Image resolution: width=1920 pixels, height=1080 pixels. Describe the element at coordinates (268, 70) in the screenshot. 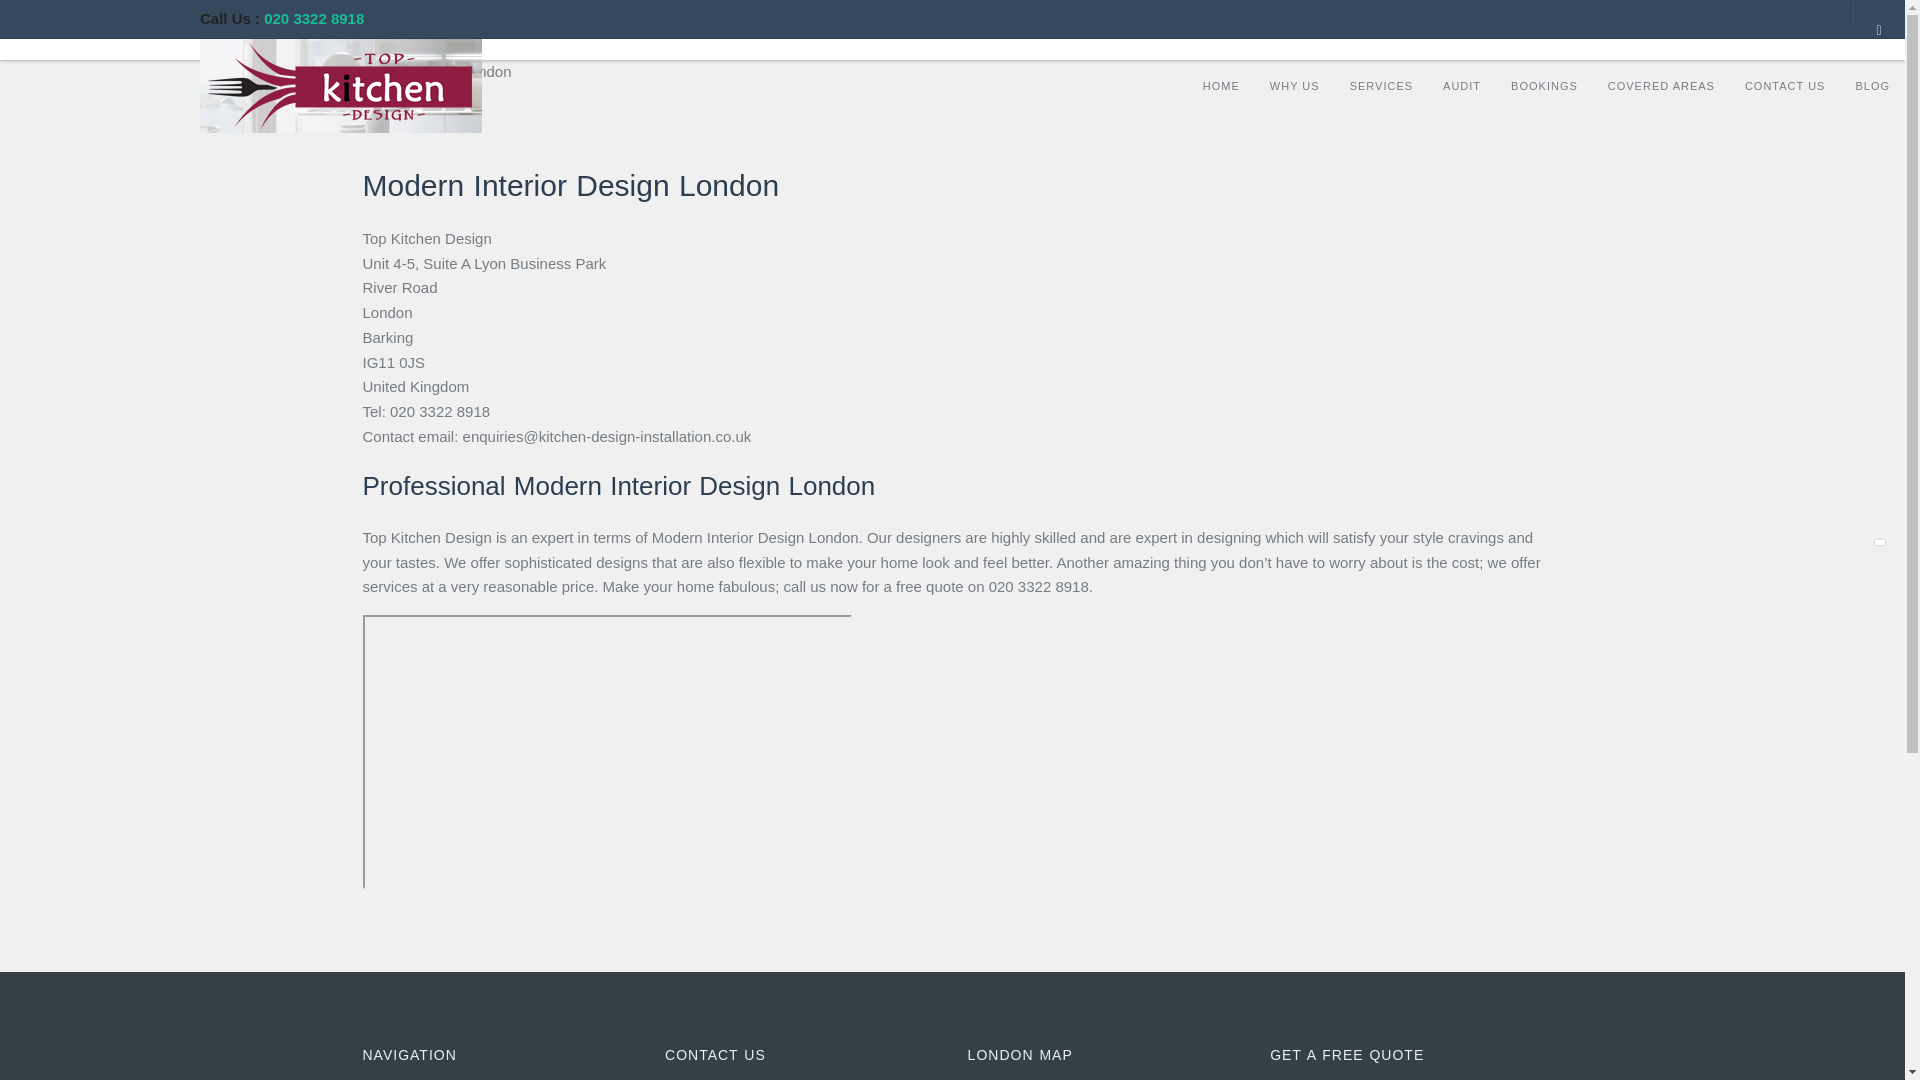

I see `Go to Modern Kitchen Design.` at that location.